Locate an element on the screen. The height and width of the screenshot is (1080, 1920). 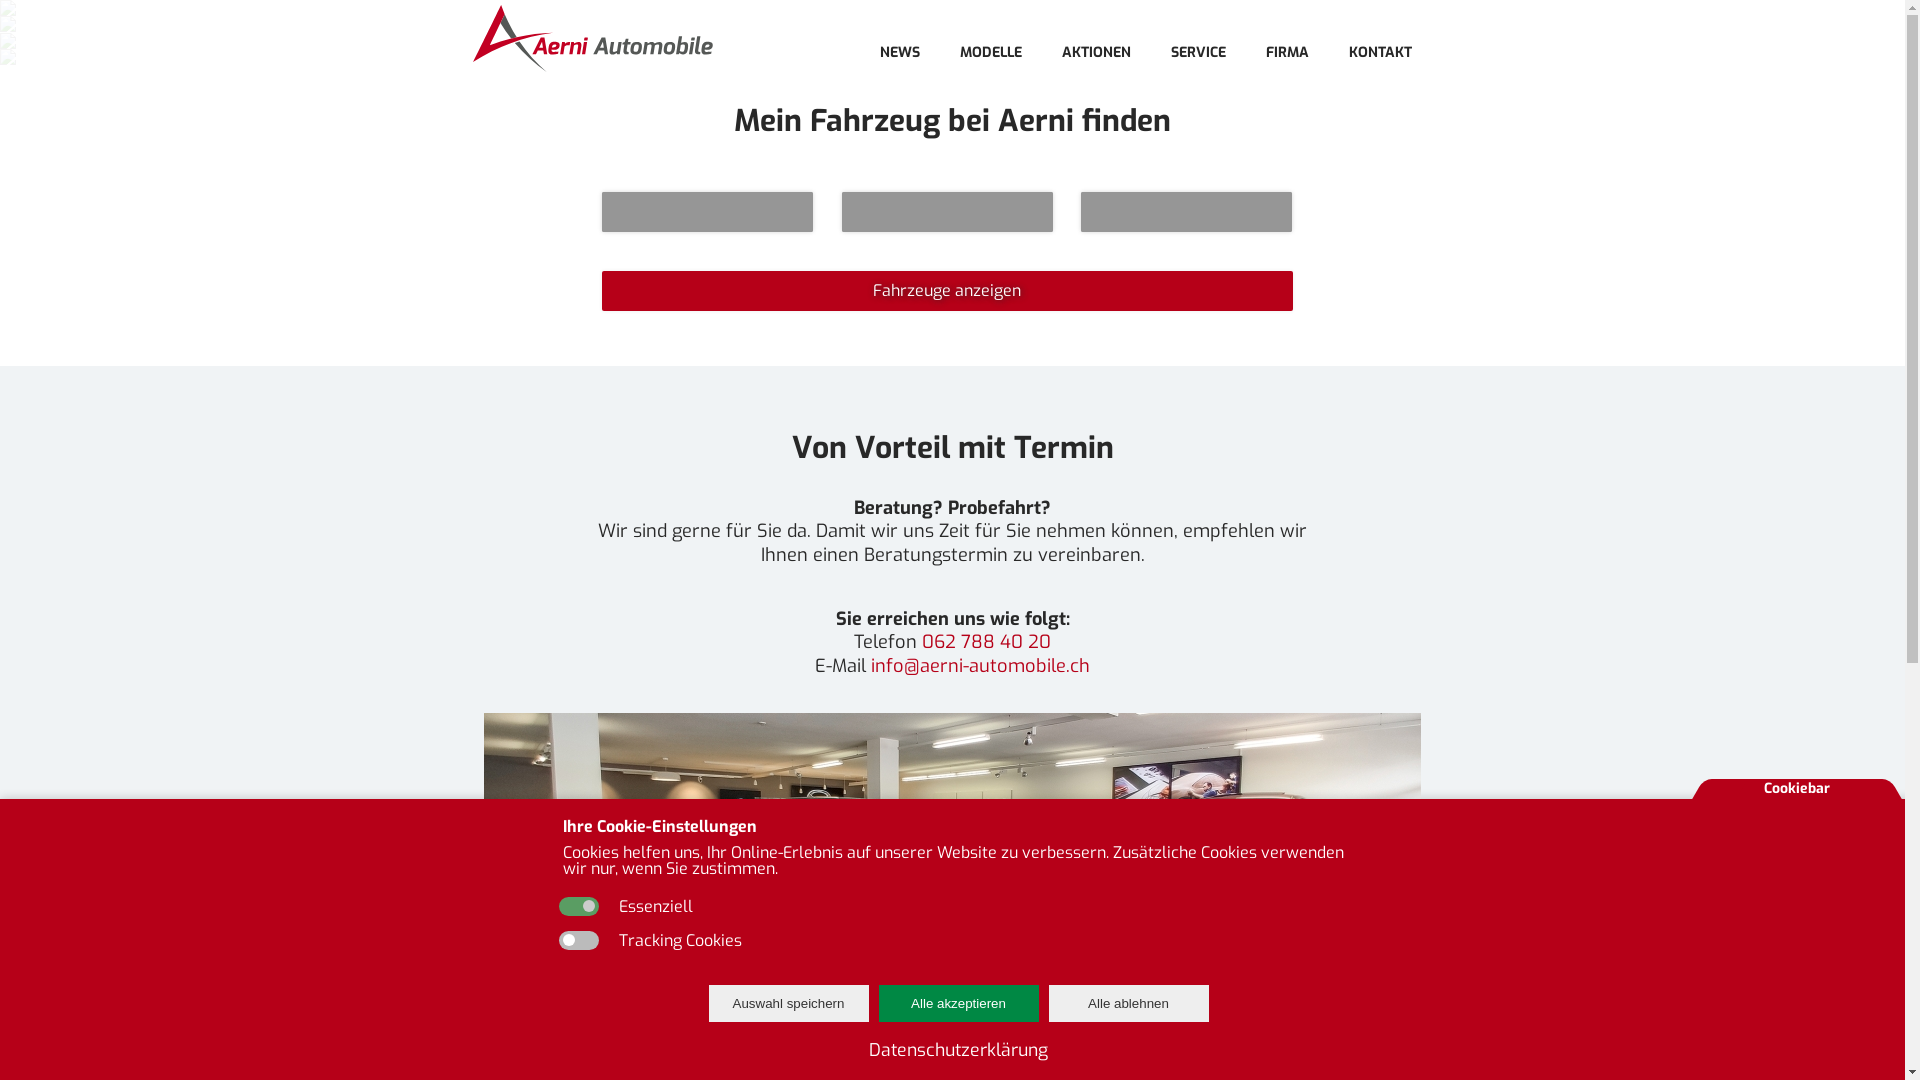
AKTIONEN is located at coordinates (1096, 52).